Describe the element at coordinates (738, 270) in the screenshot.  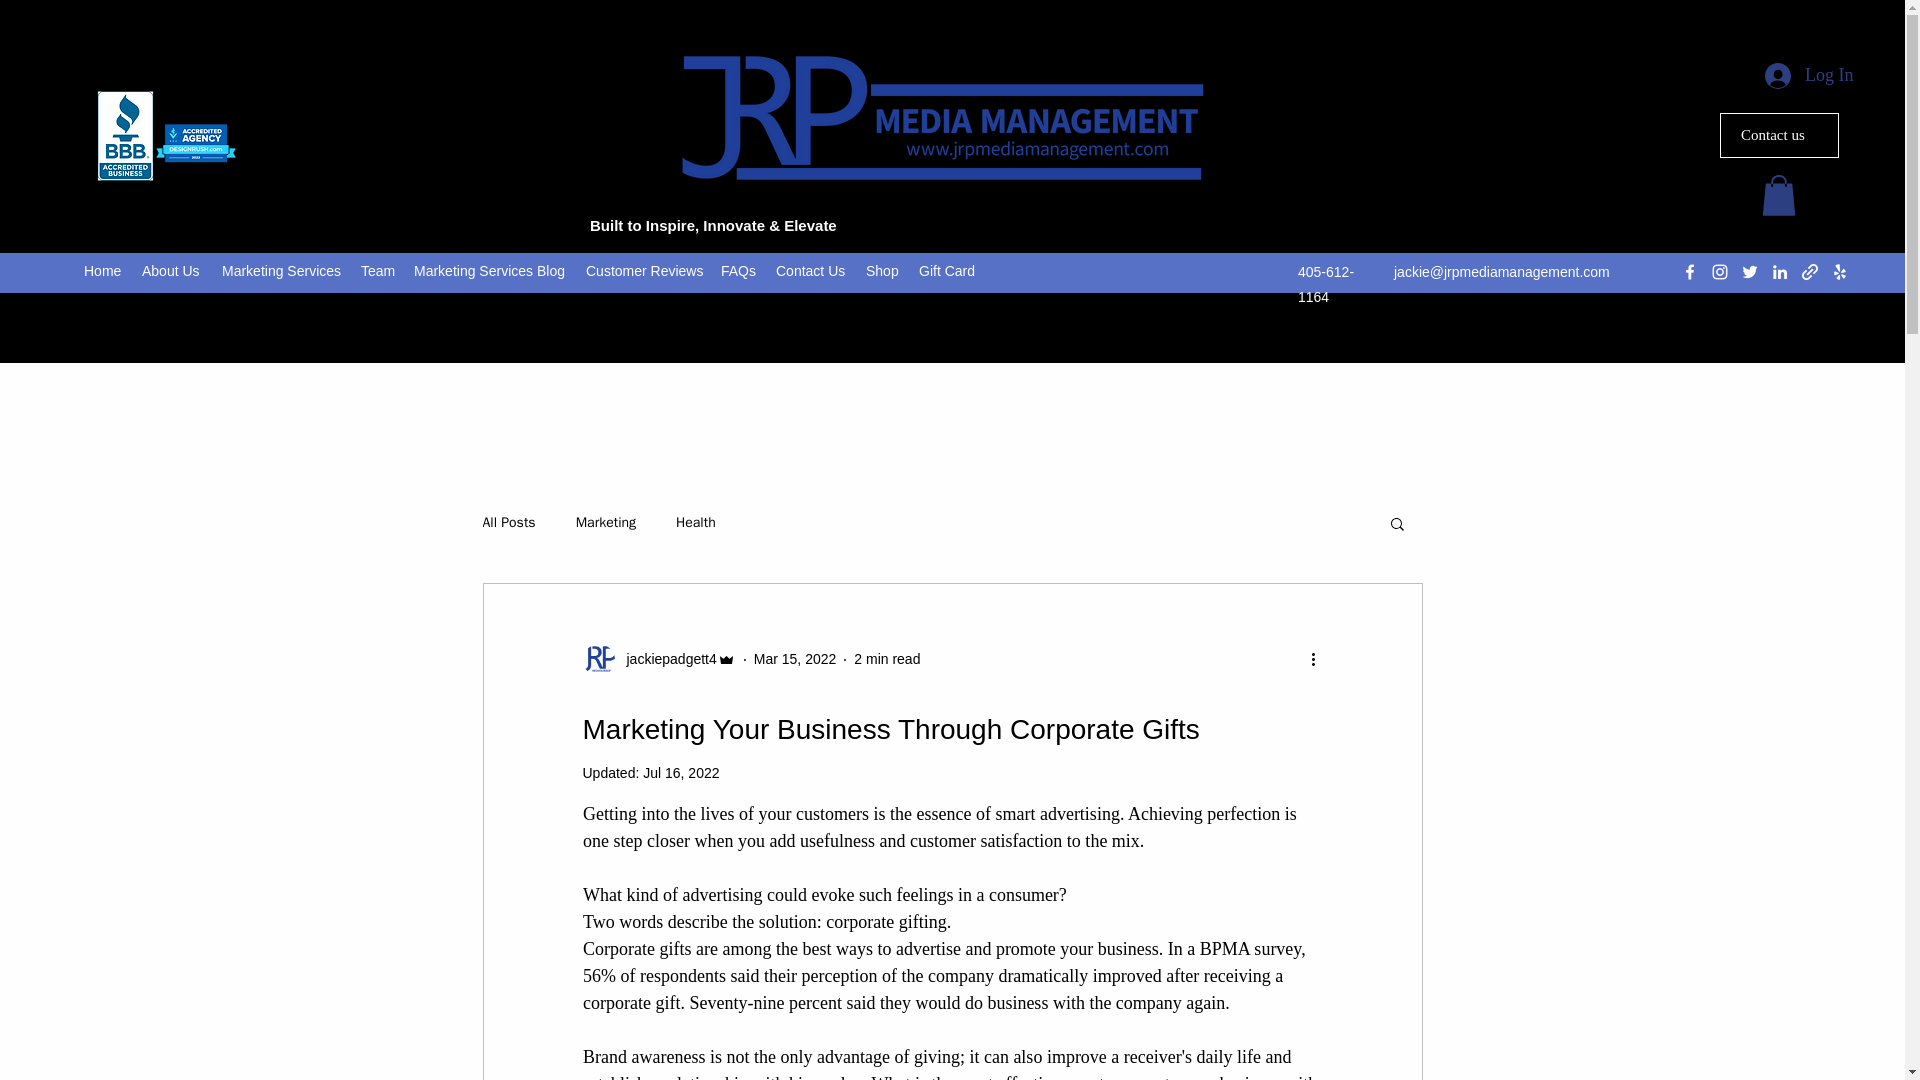
I see `FAQs` at that location.